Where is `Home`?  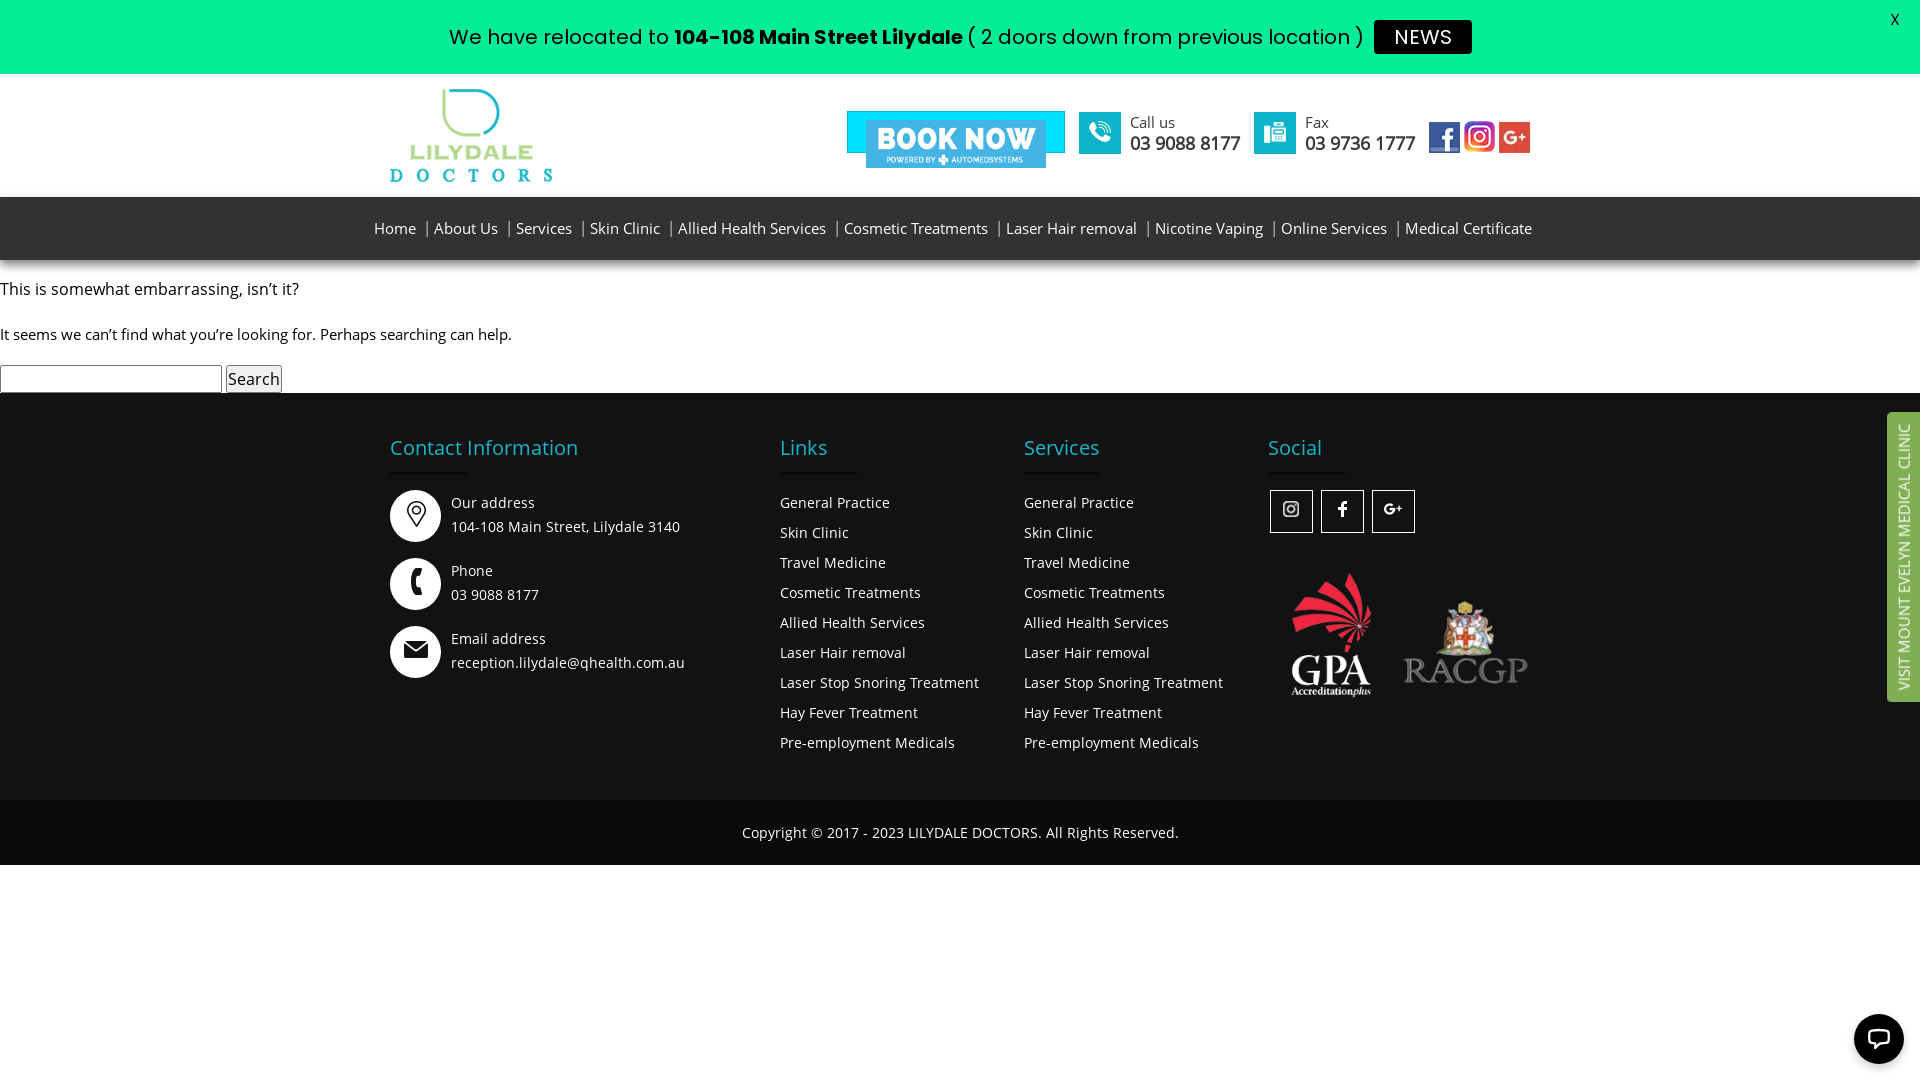
Home is located at coordinates (395, 228).